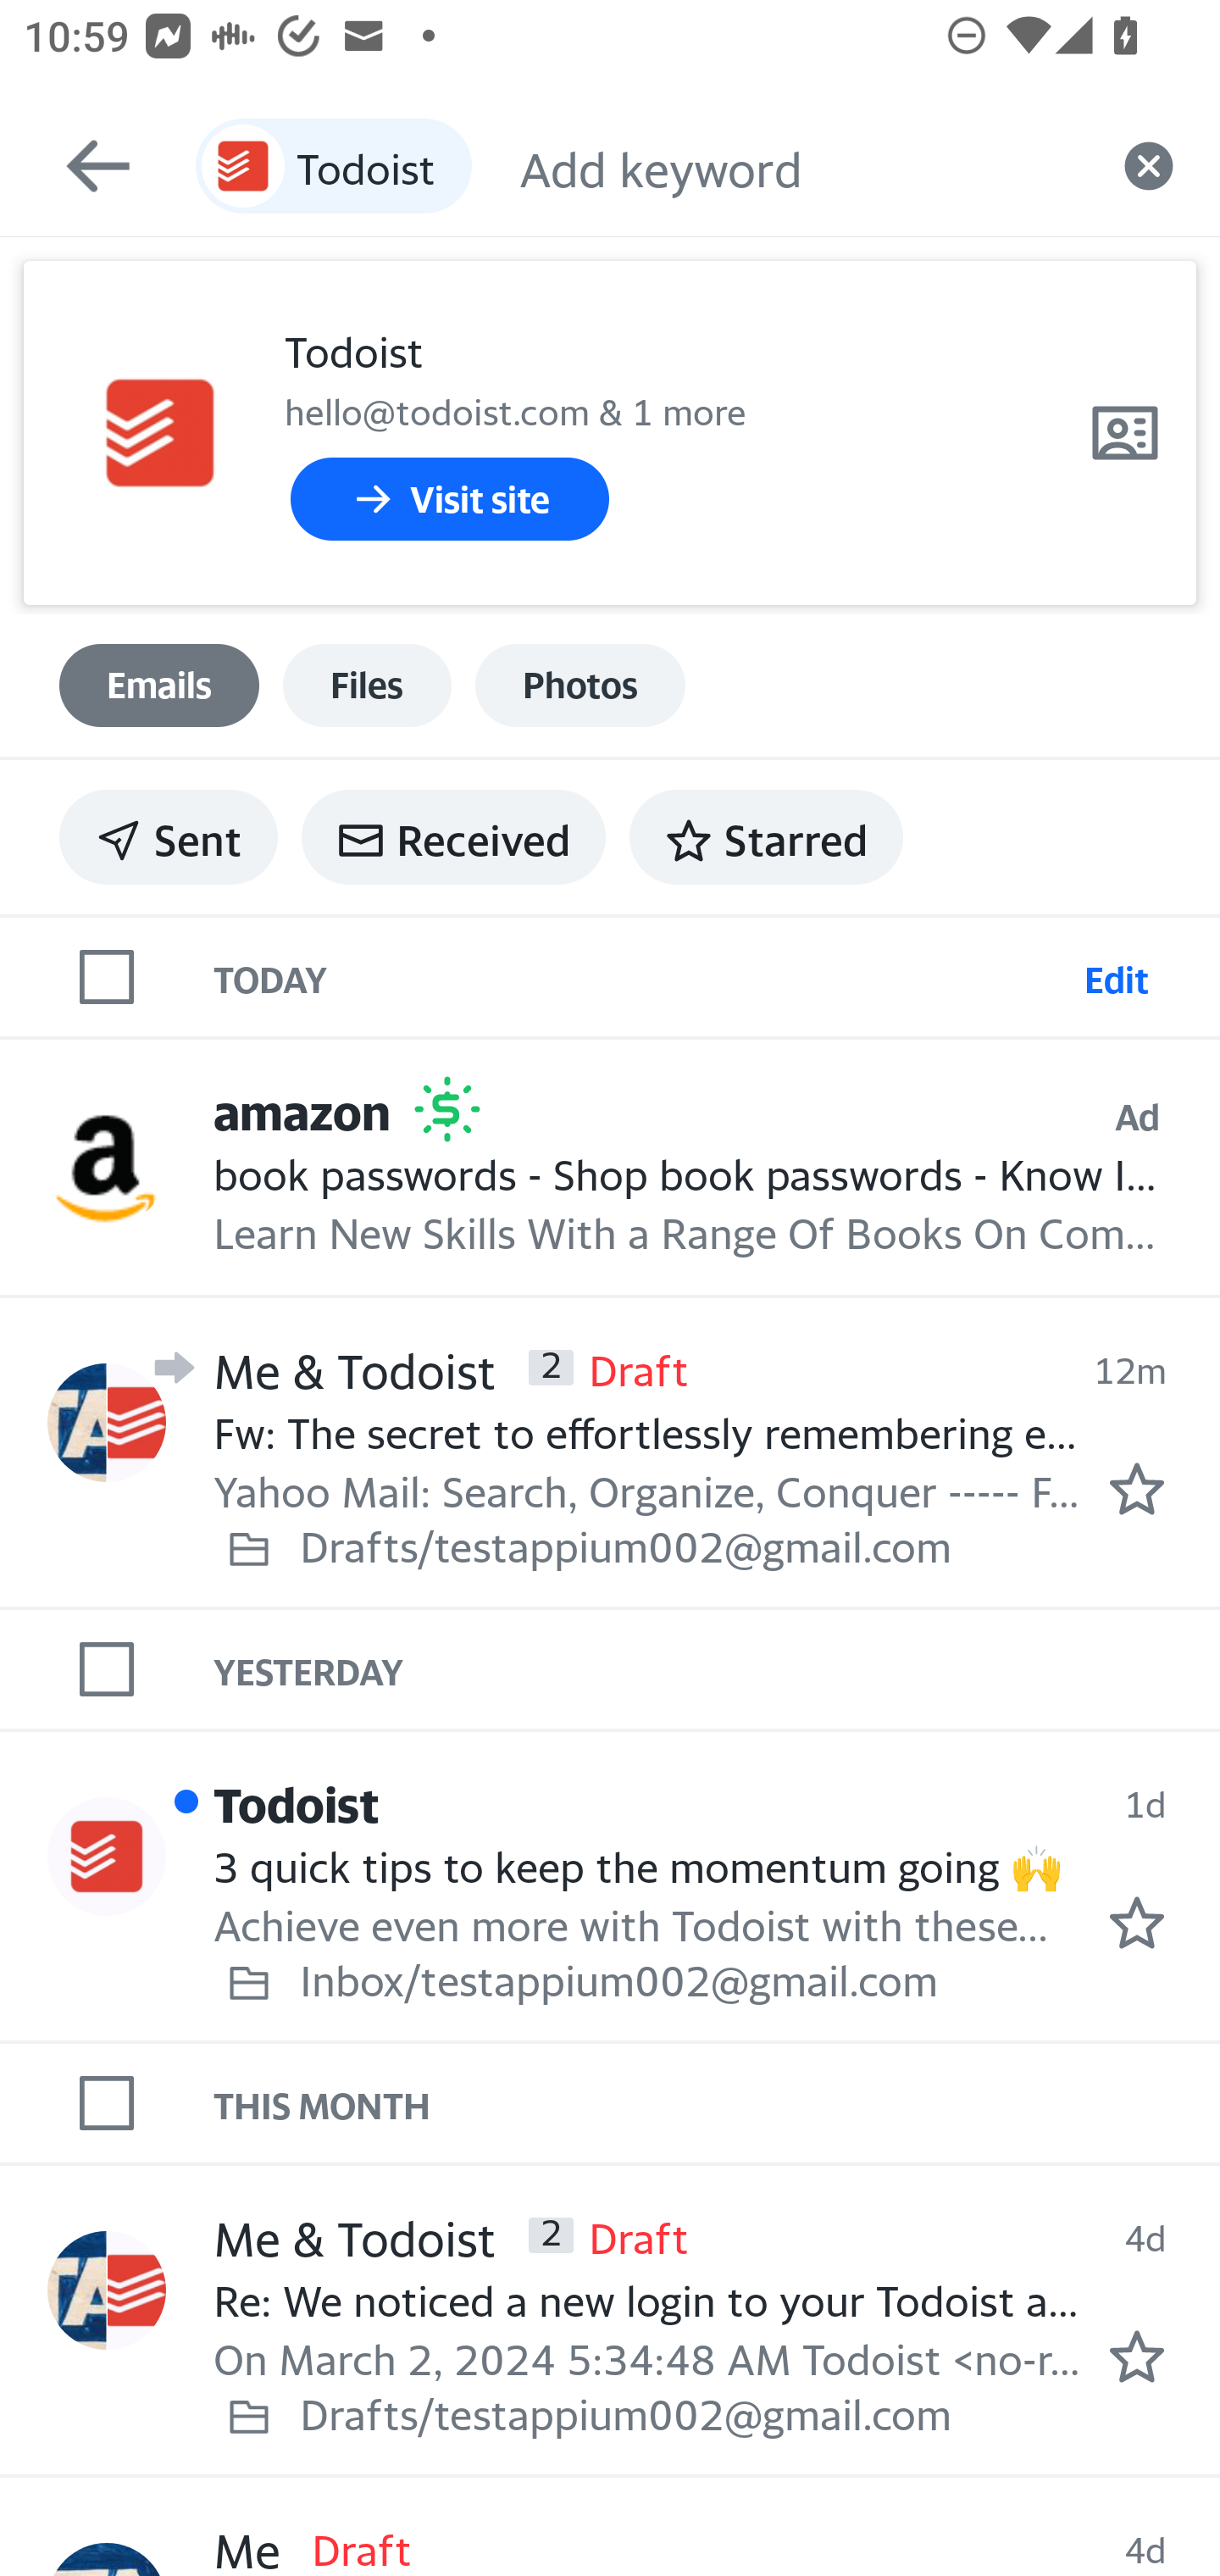  What do you see at coordinates (449, 500) in the screenshot?
I see `Visit site` at bounding box center [449, 500].